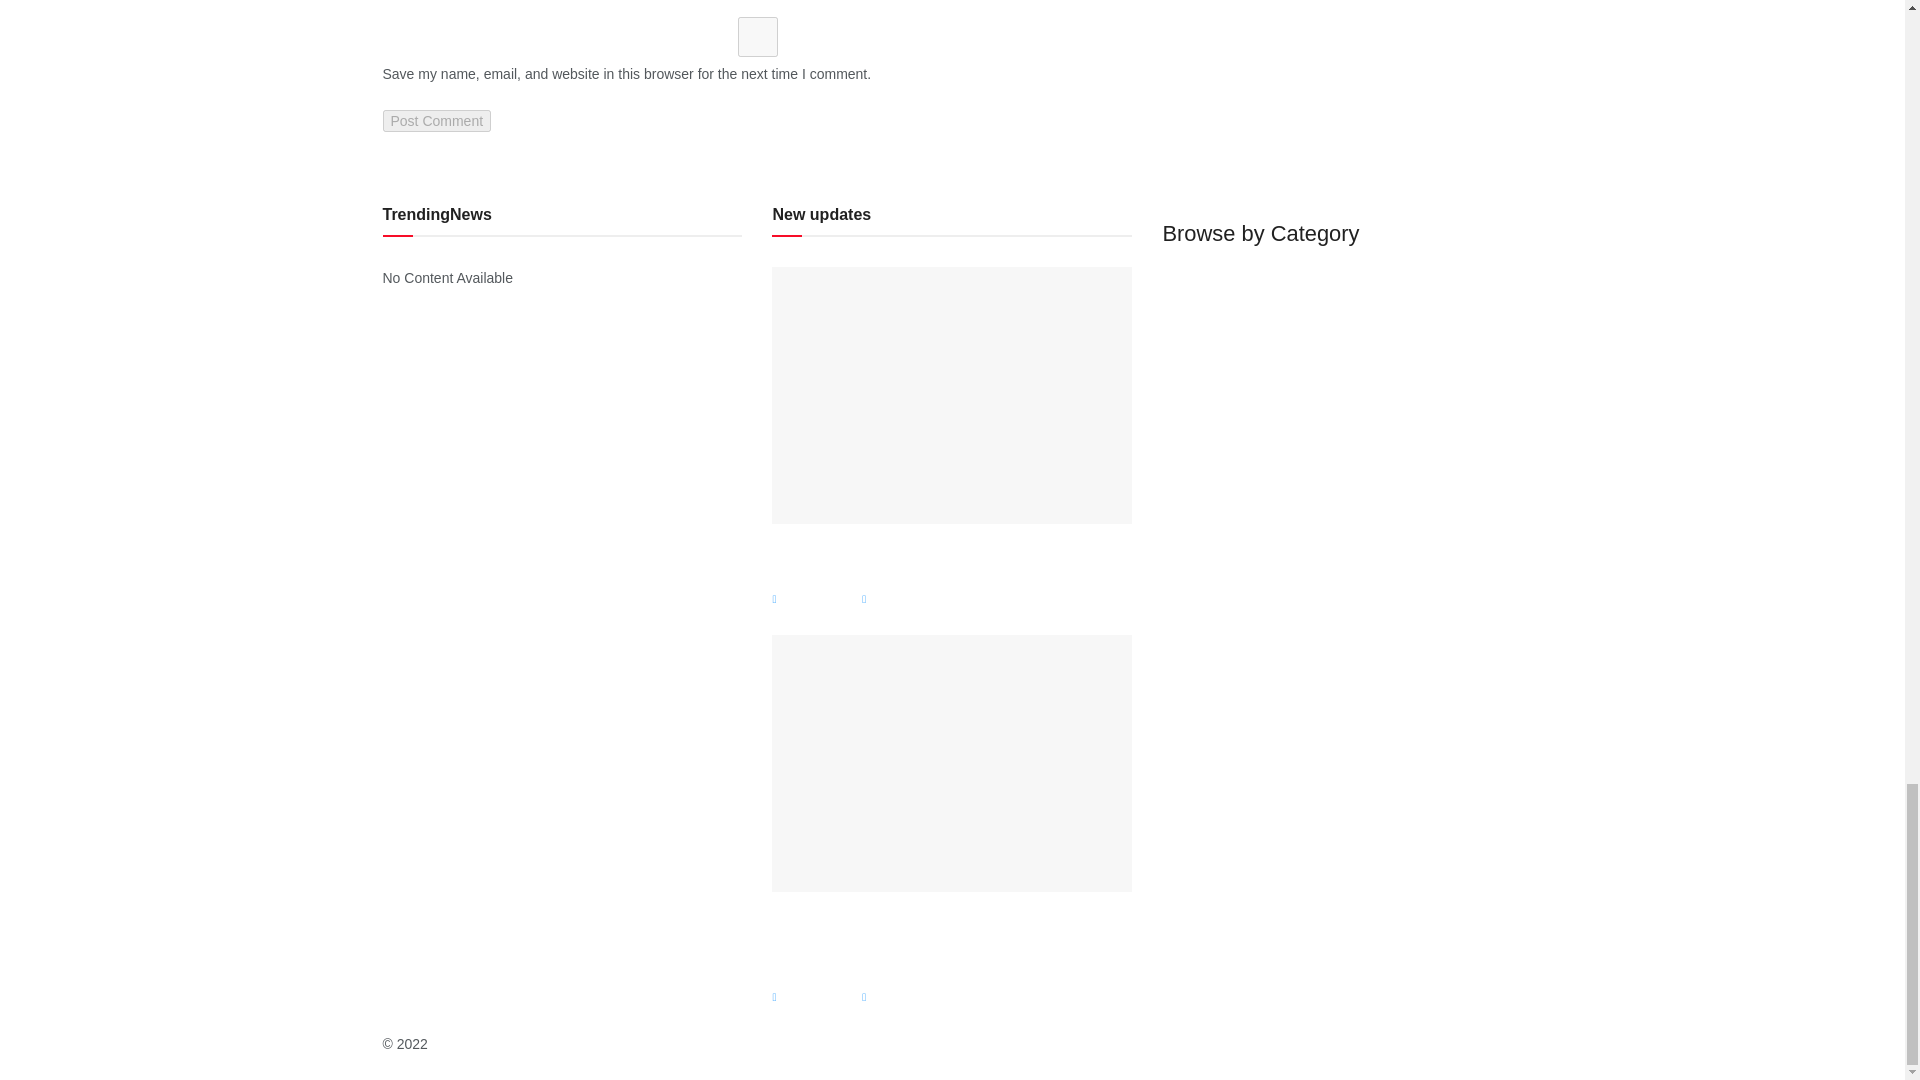 The image size is (1920, 1080). I want to click on Post Comment, so click(436, 120).